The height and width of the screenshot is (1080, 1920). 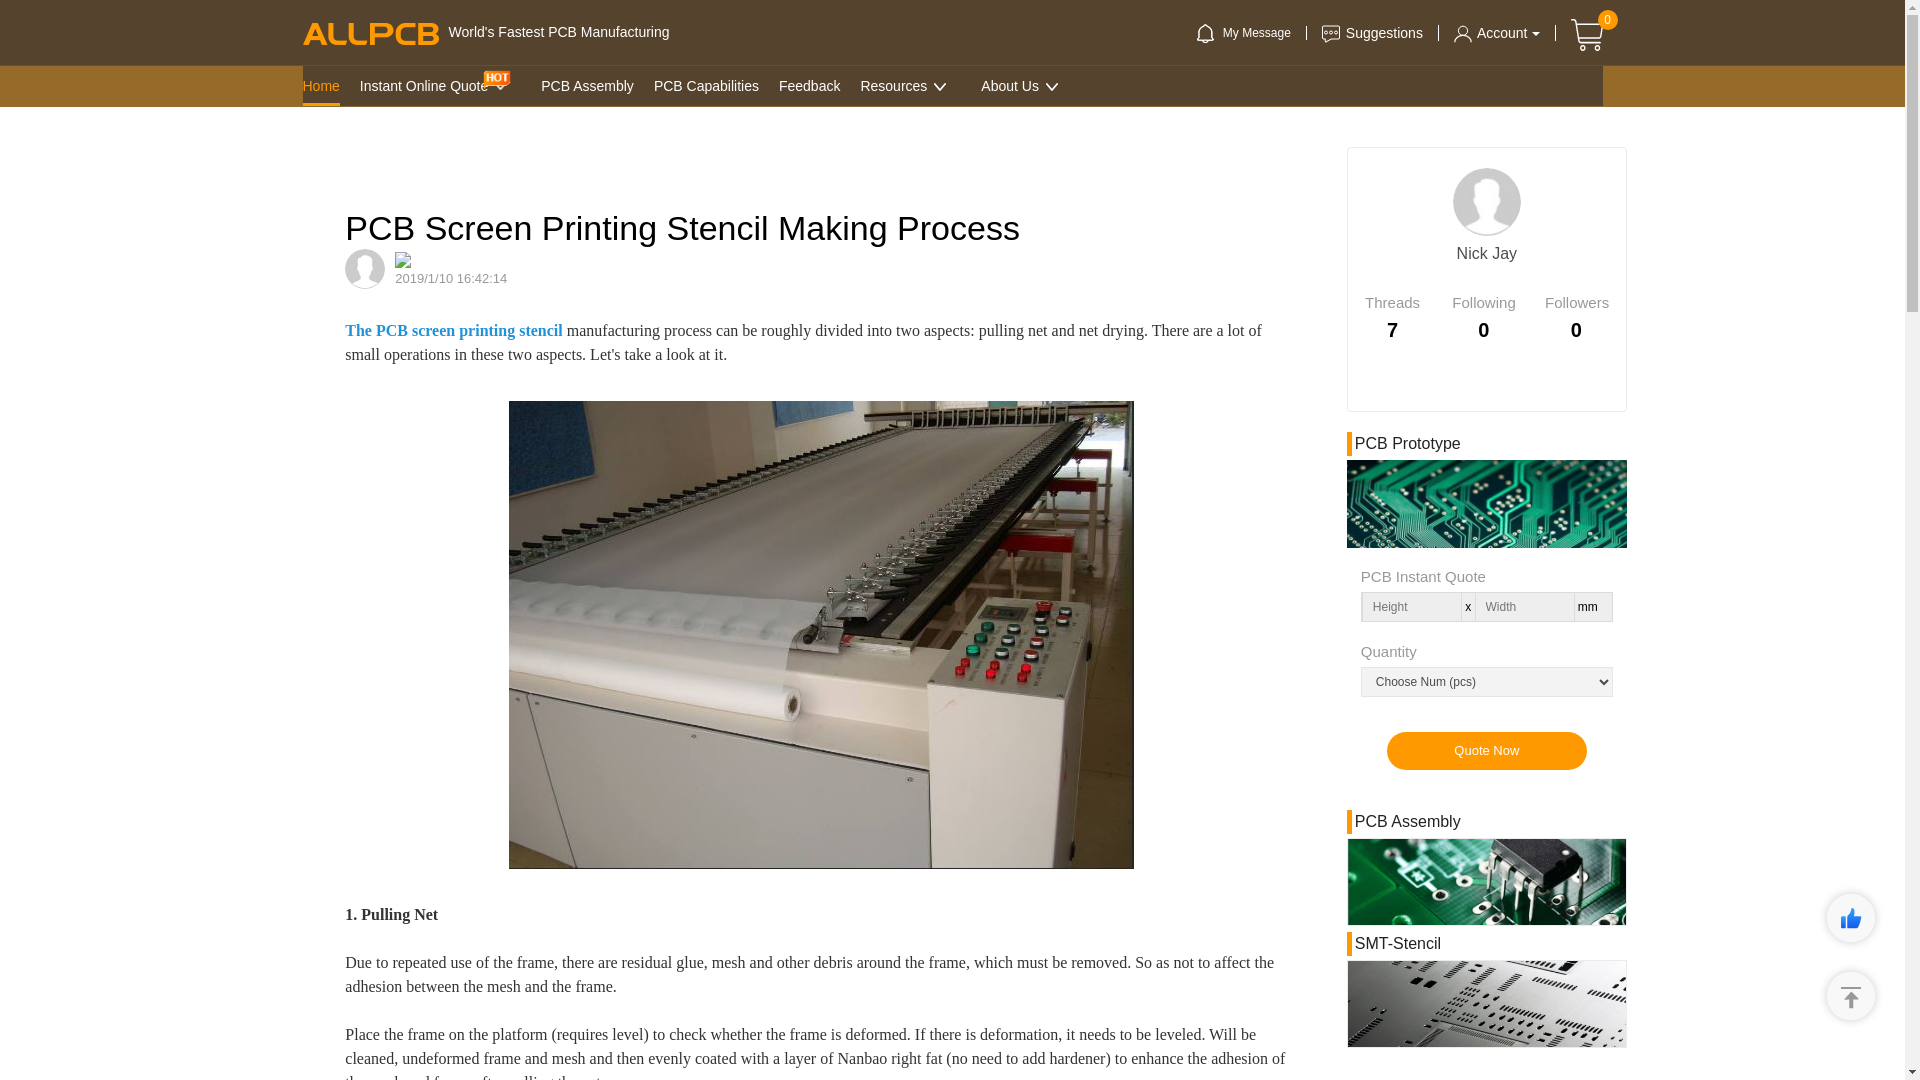 What do you see at coordinates (424, 85) in the screenshot?
I see `Instant Online Quote` at bounding box center [424, 85].